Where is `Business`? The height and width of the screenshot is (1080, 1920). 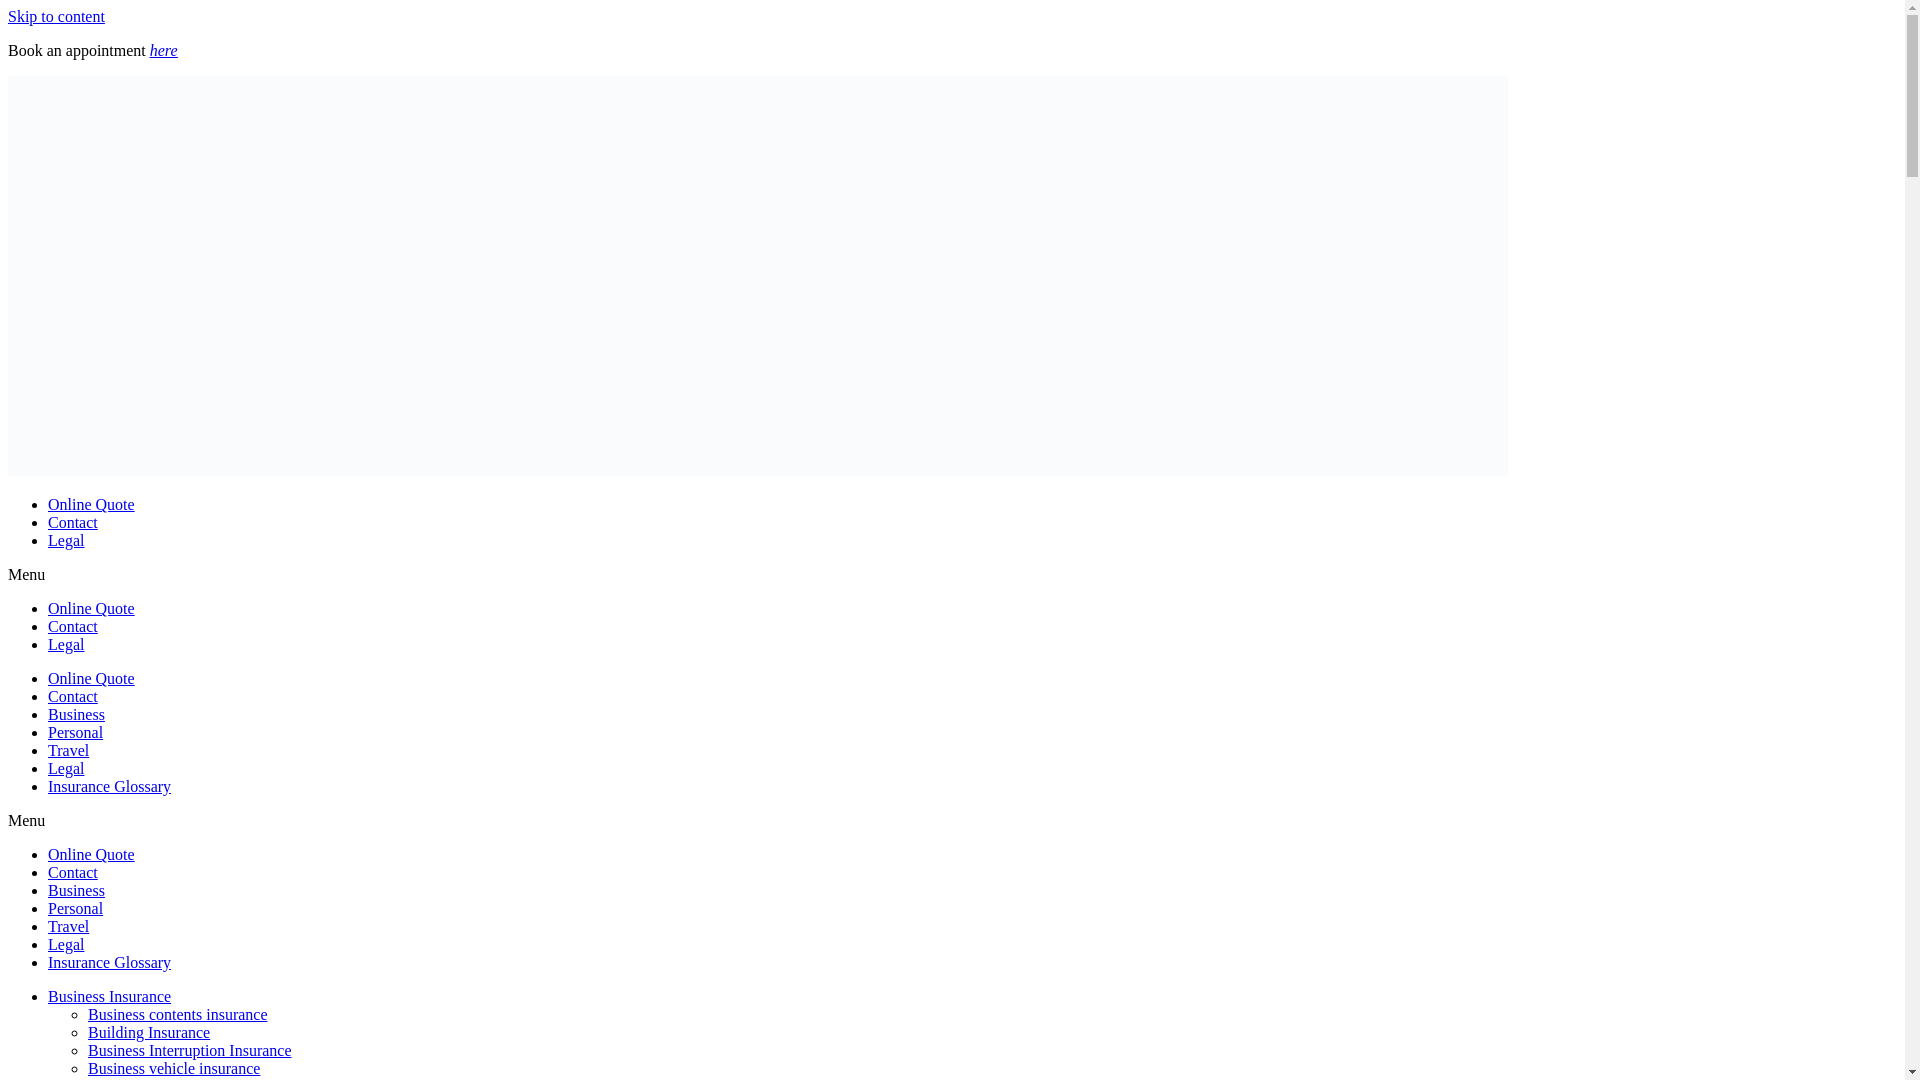 Business is located at coordinates (76, 890).